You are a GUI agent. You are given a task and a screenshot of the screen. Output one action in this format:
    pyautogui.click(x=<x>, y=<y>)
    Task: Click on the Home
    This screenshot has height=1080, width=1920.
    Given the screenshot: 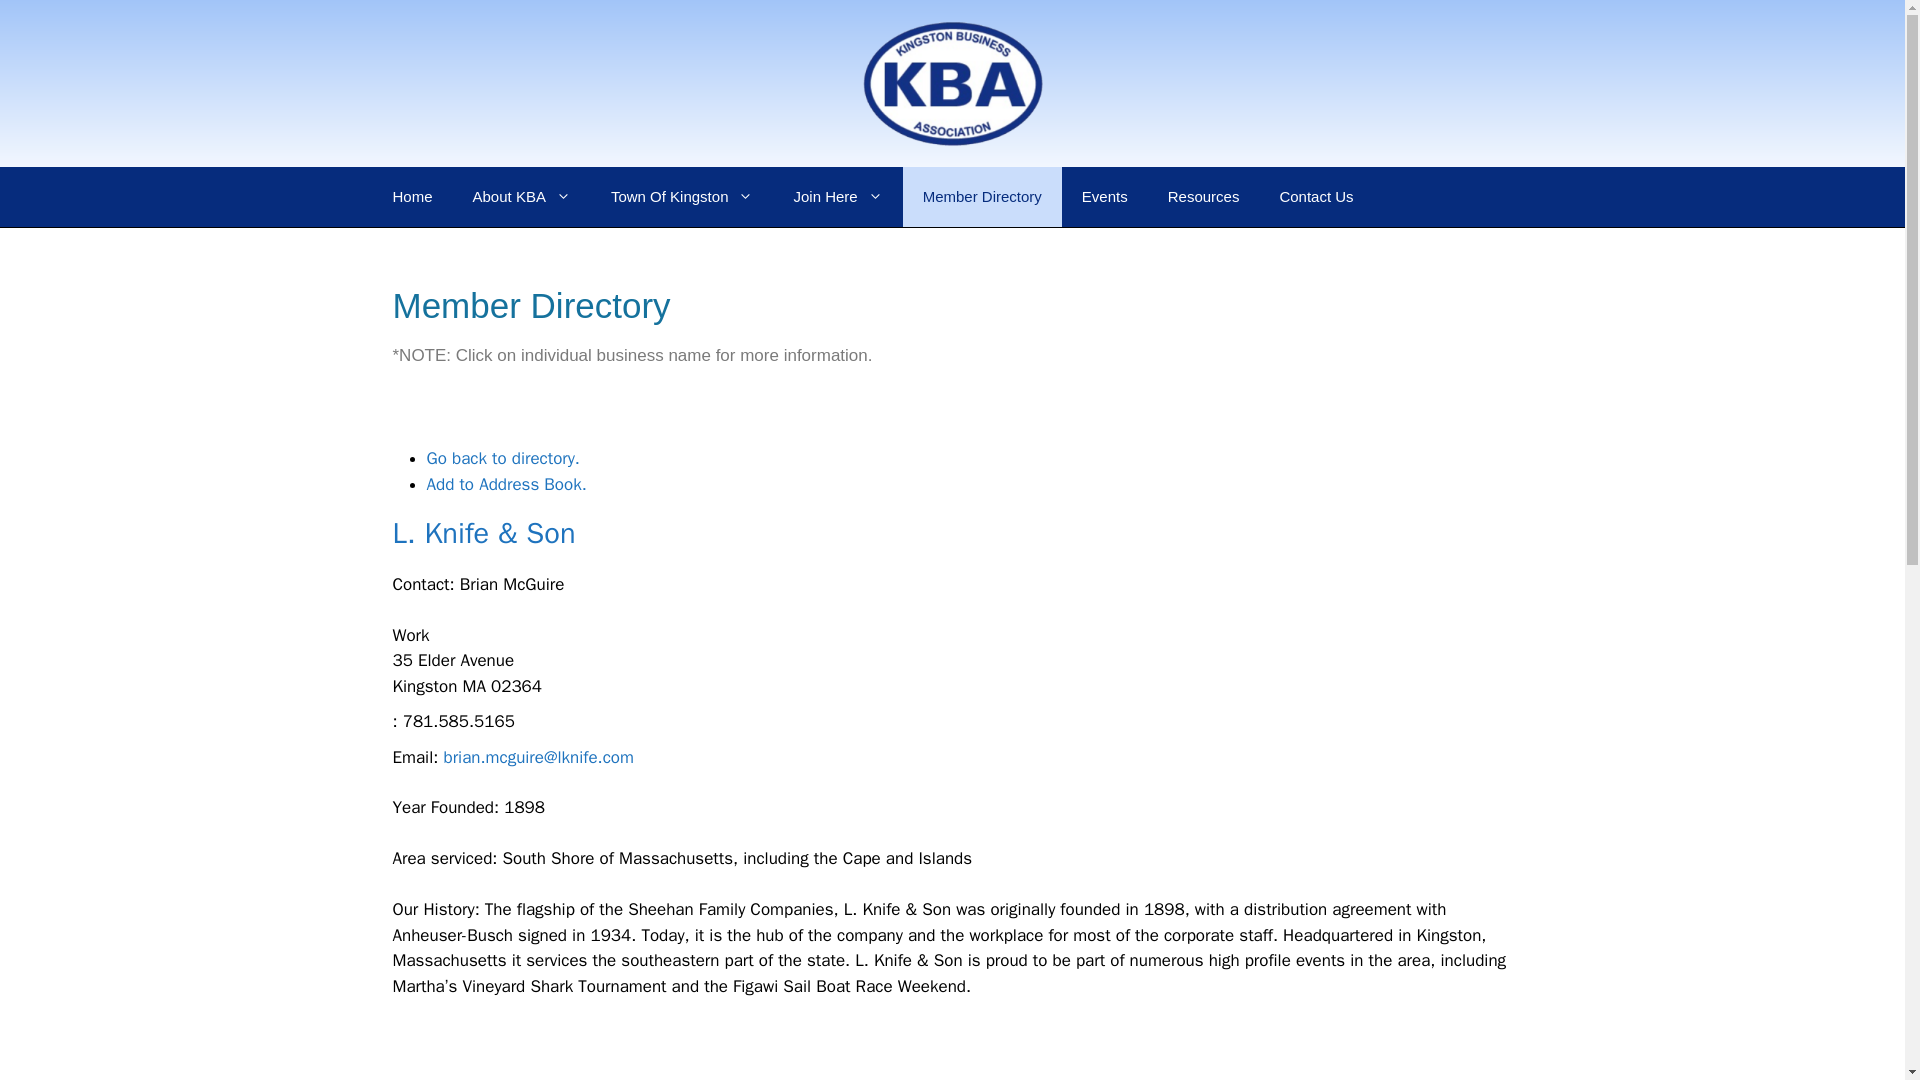 What is the action you would take?
    pyautogui.click(x=412, y=196)
    